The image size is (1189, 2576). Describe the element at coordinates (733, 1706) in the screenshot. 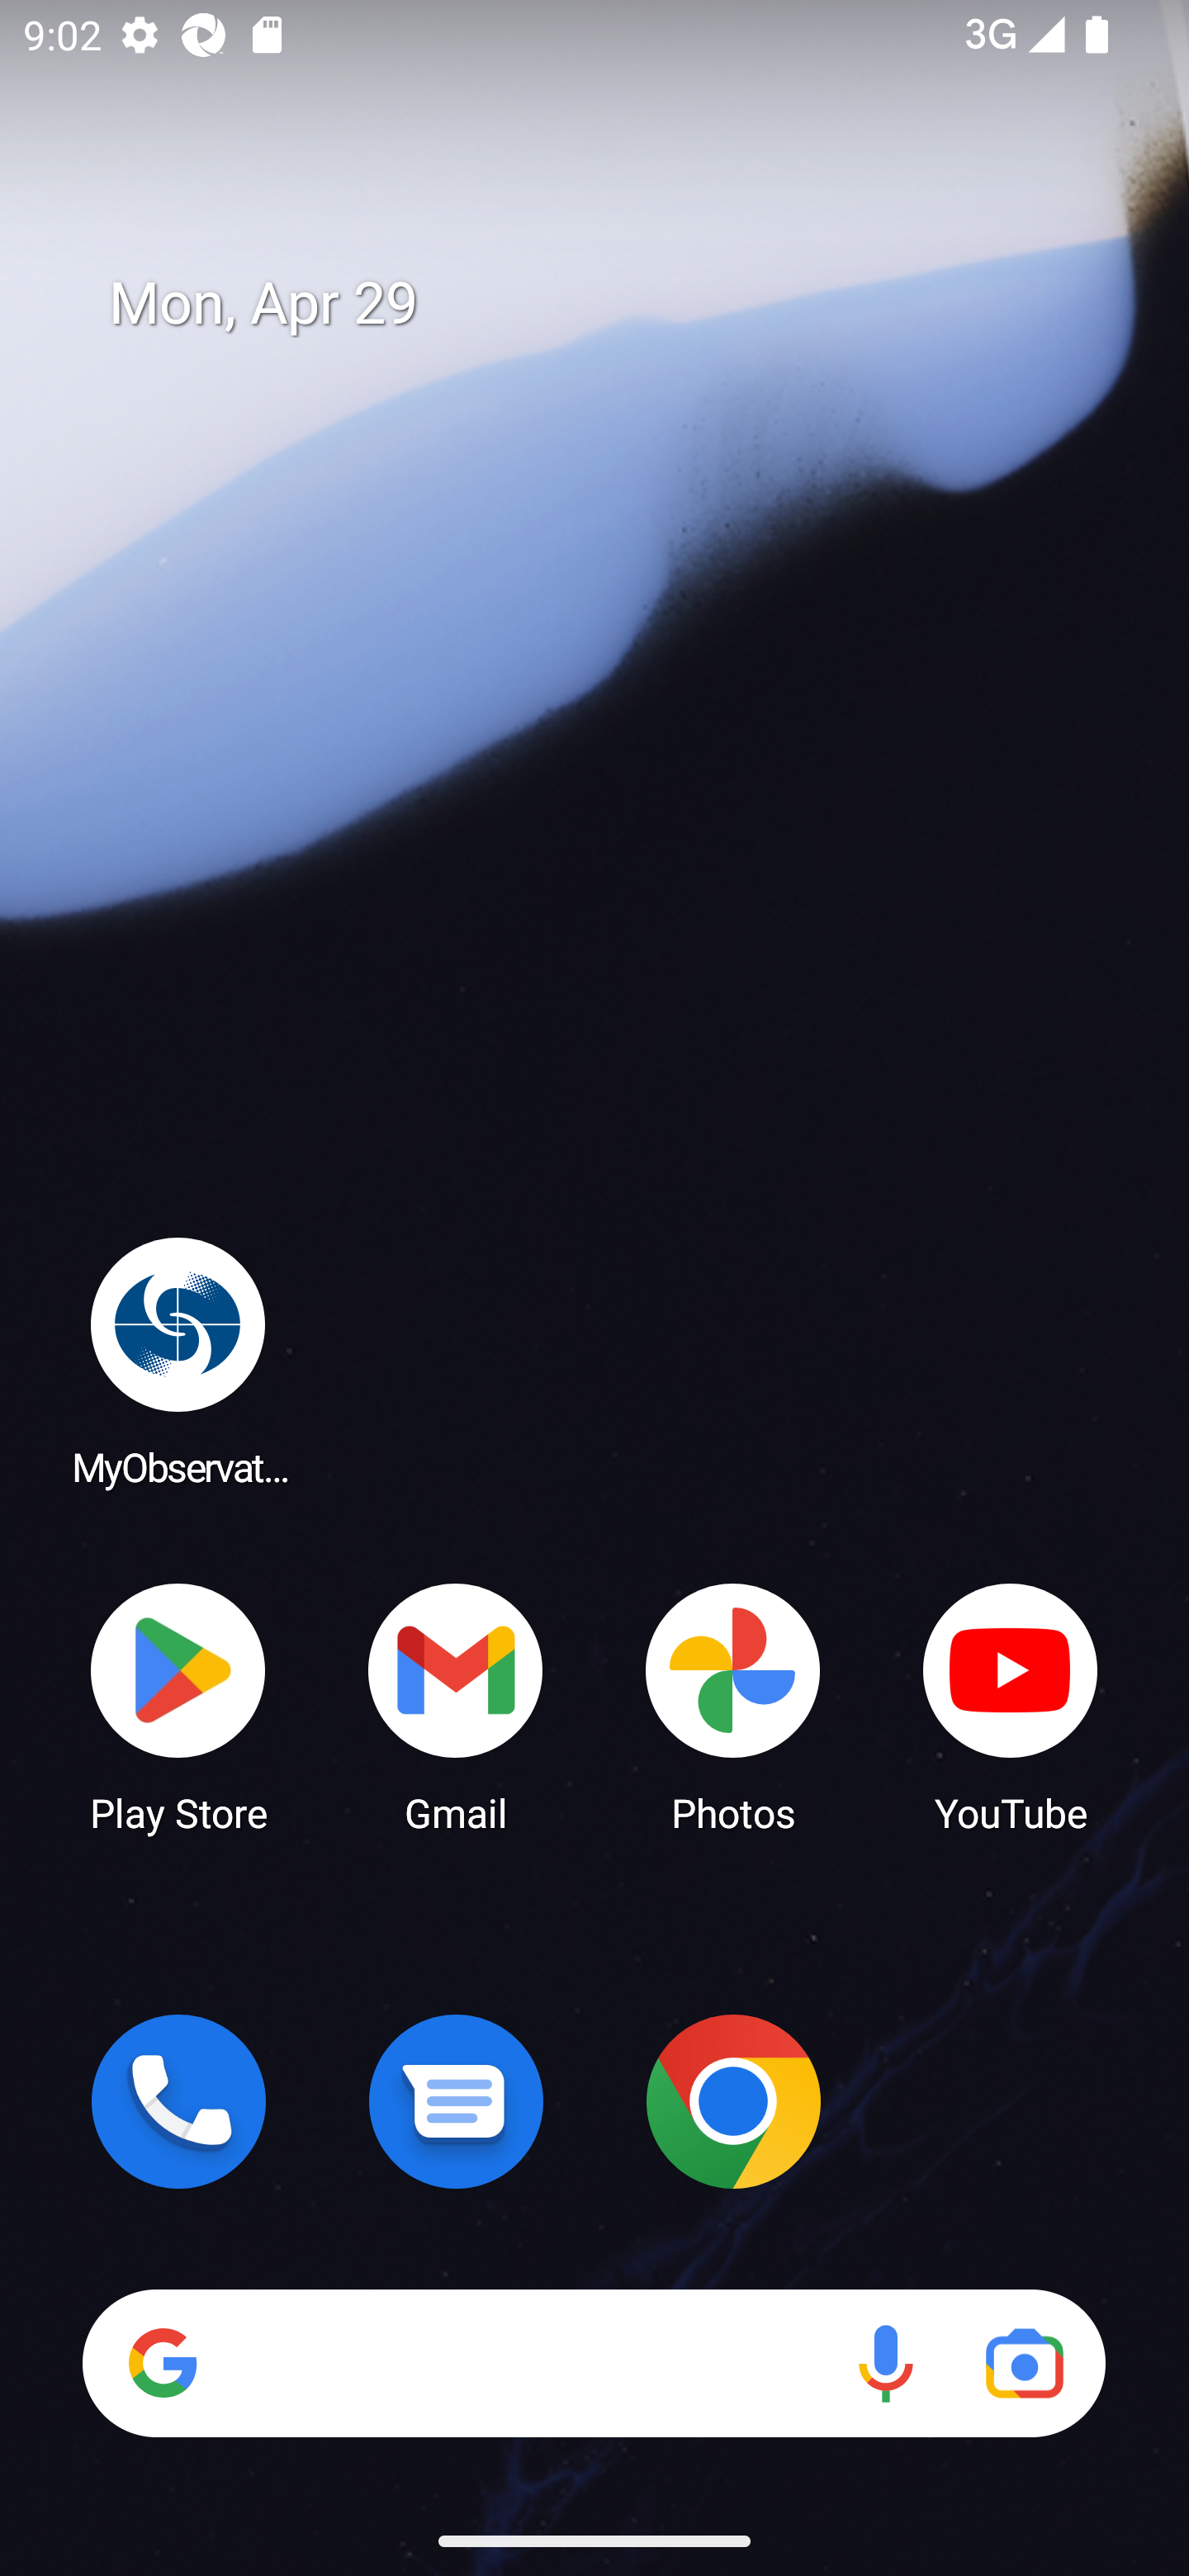

I see `Photos` at that location.